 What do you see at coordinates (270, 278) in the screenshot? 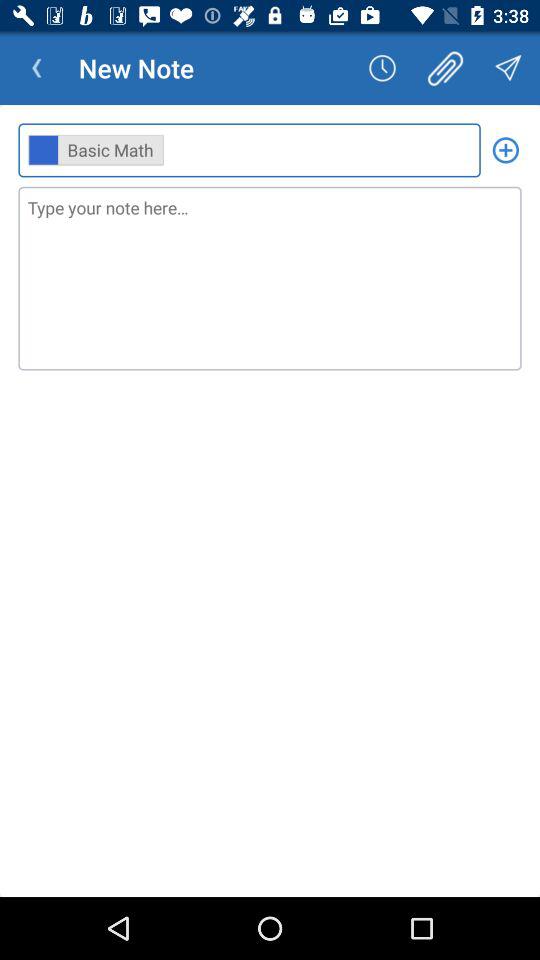
I see `type note` at bounding box center [270, 278].